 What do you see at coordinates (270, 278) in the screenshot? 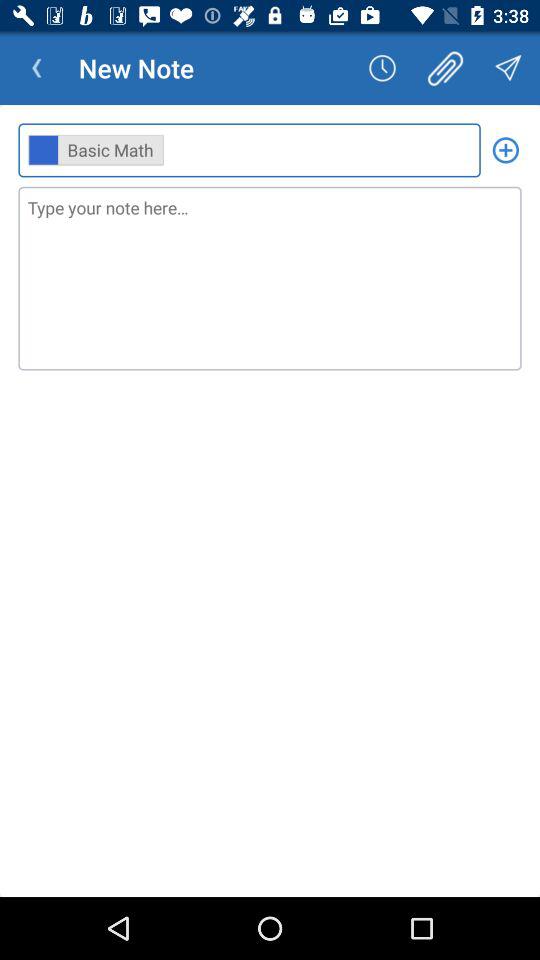
I see `type note` at bounding box center [270, 278].